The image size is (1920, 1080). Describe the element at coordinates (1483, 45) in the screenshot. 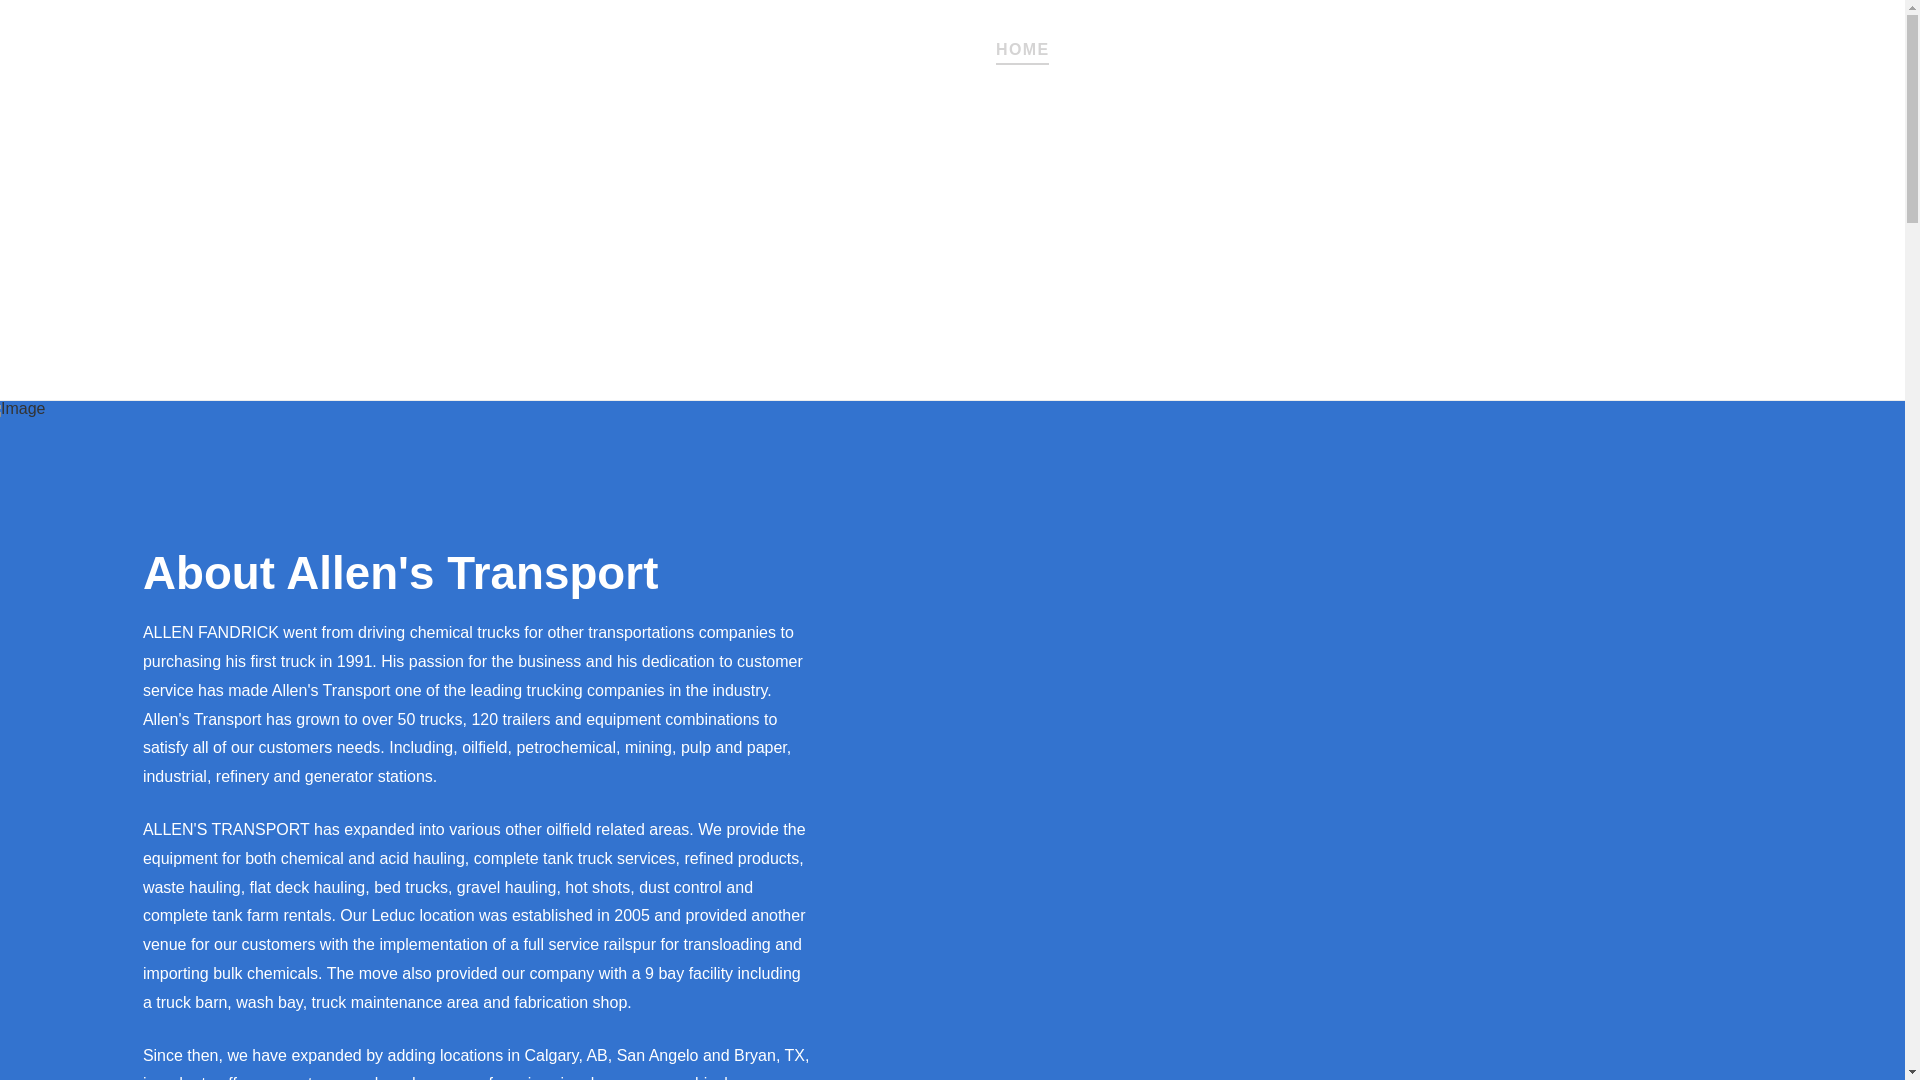

I see `JOBS` at that location.